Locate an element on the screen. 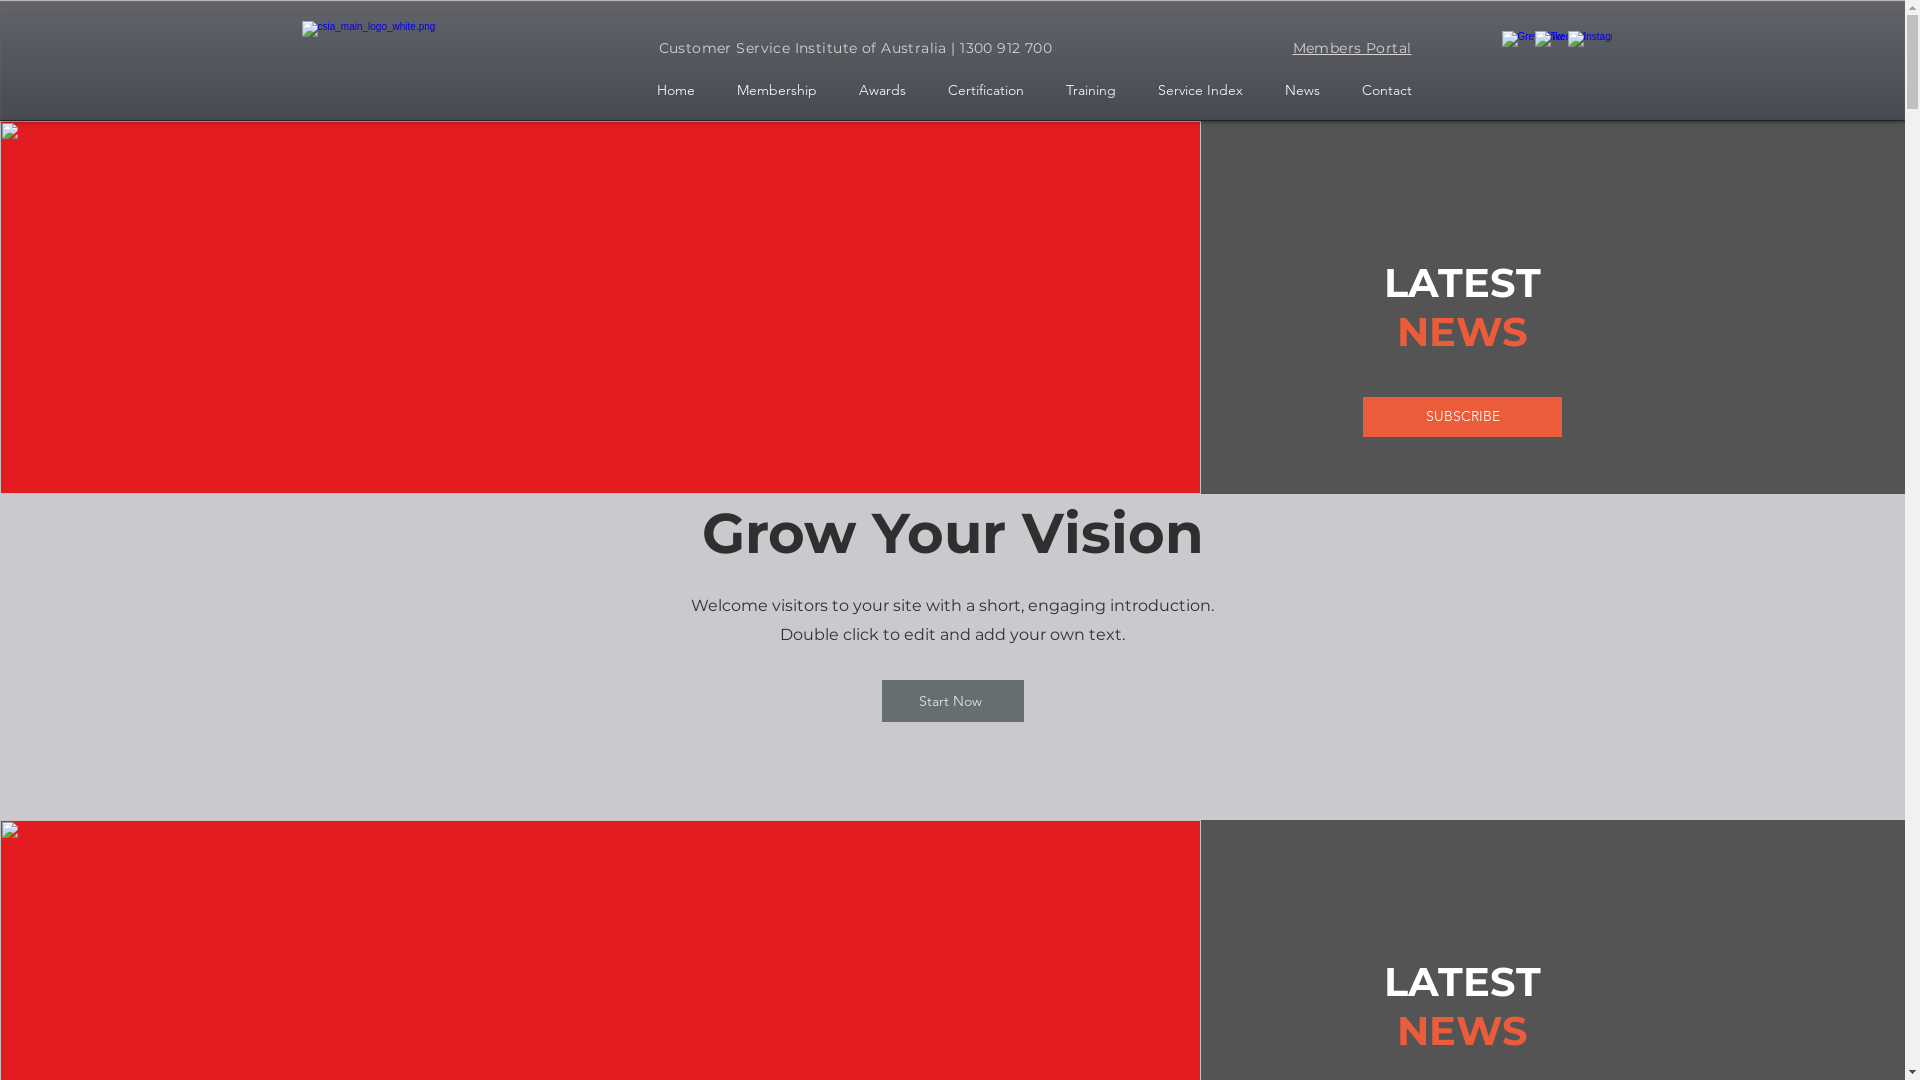  Service Index is located at coordinates (1200, 90).